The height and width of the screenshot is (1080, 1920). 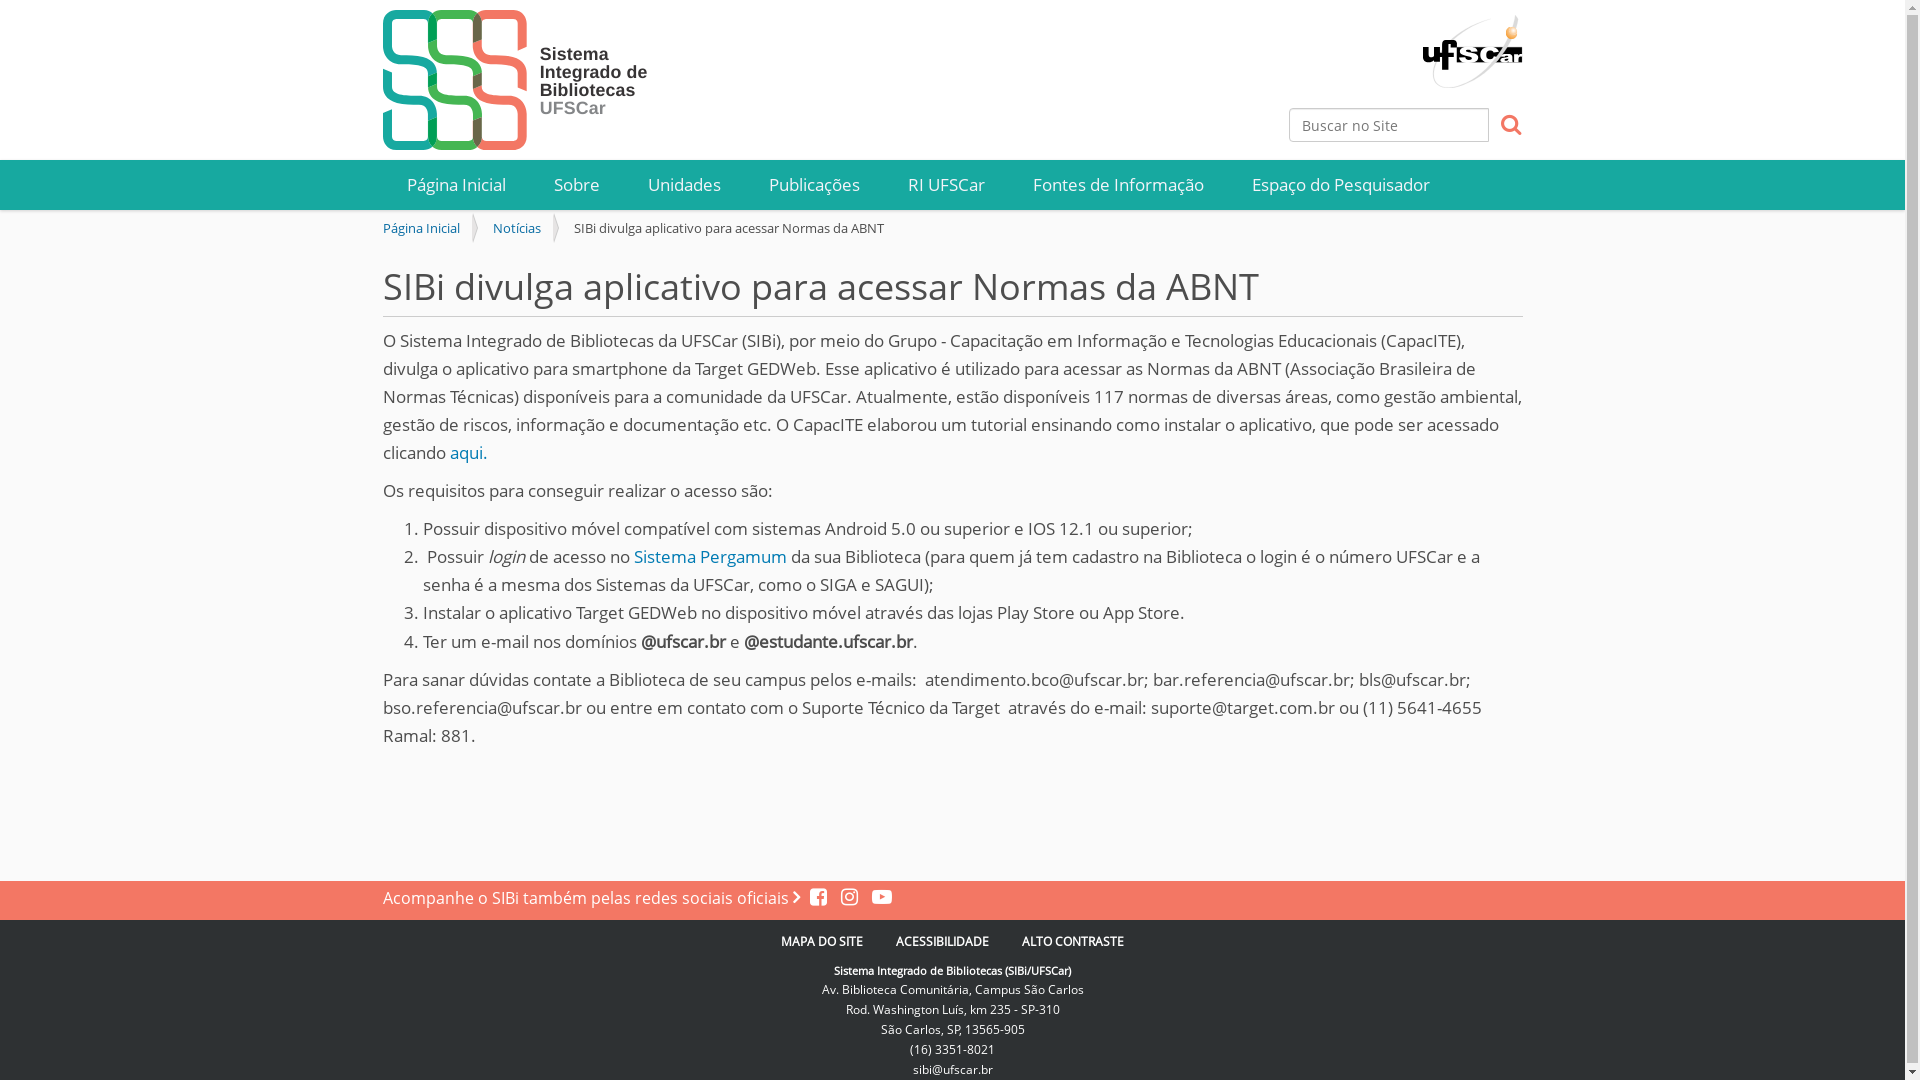 What do you see at coordinates (942, 942) in the screenshot?
I see `ACESSIBILIDADE` at bounding box center [942, 942].